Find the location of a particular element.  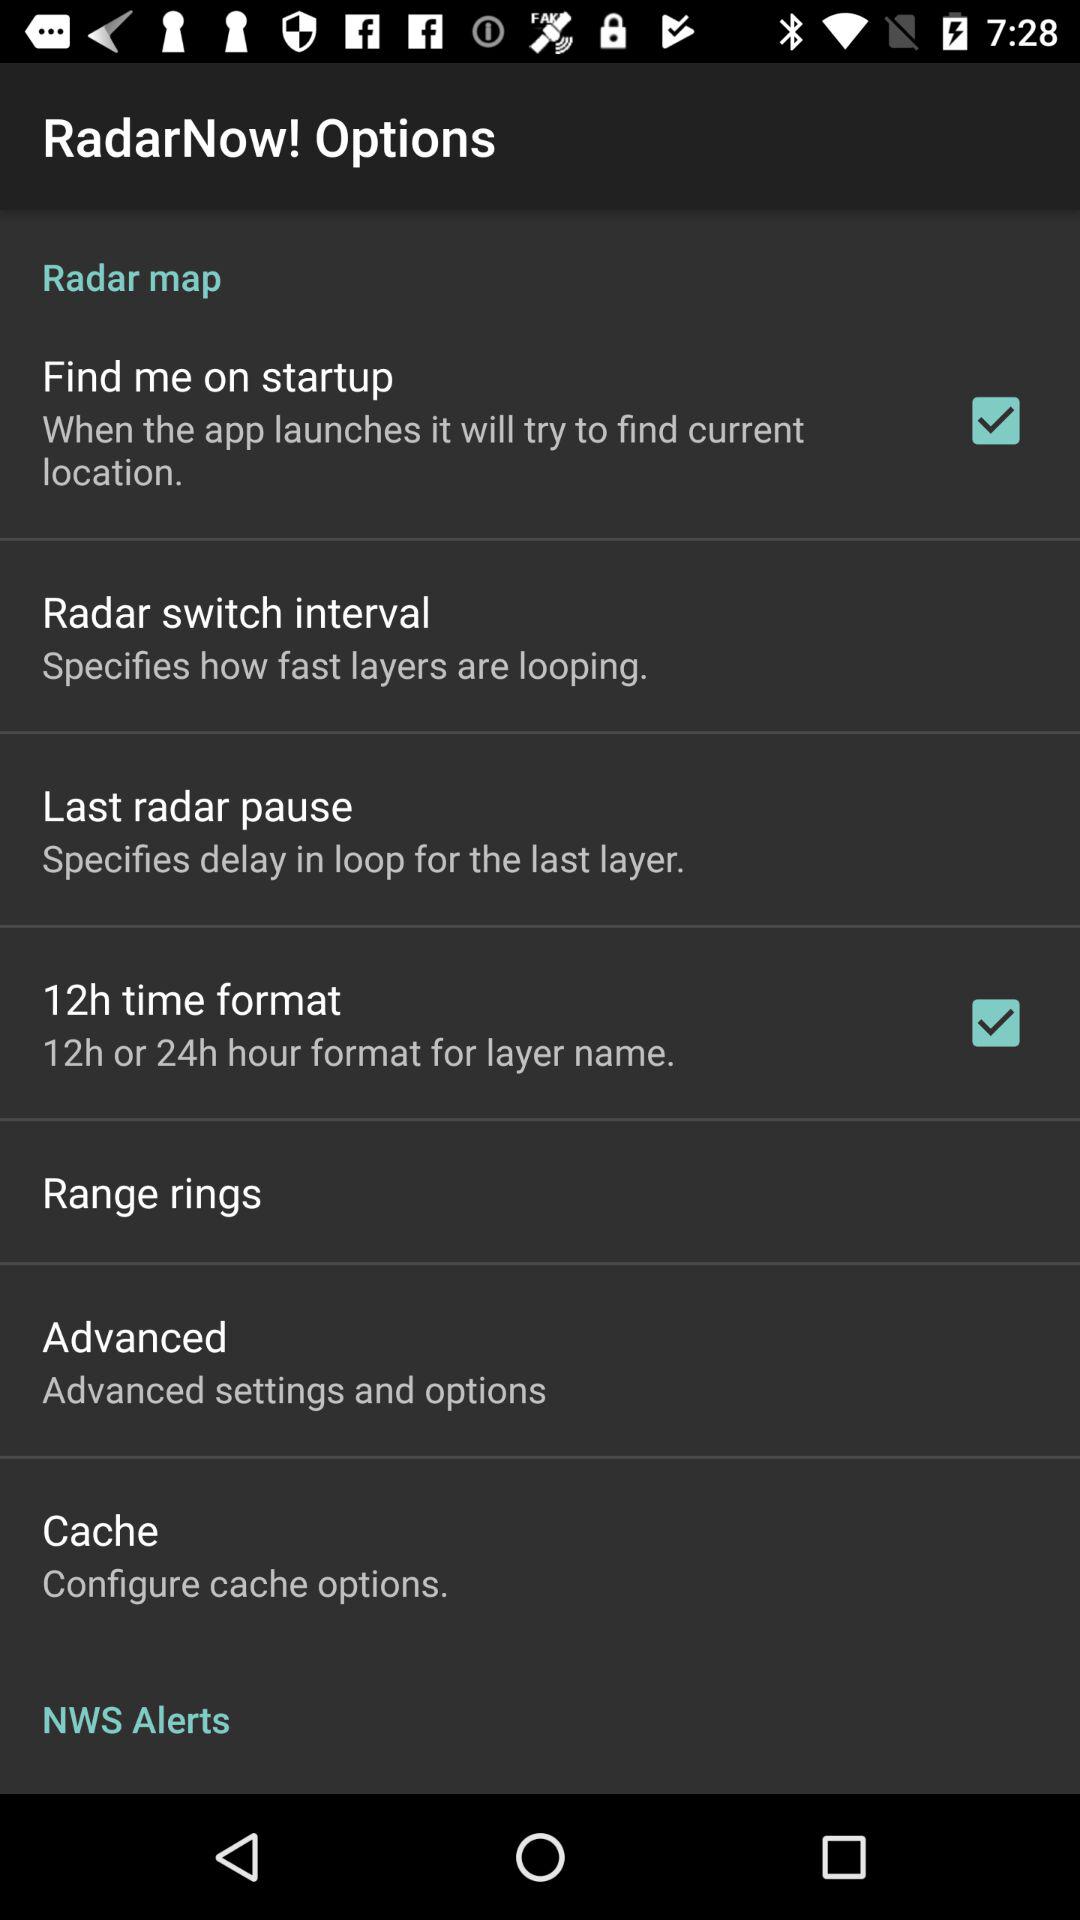

turn off icon below the find me on app is located at coordinates (477, 449).